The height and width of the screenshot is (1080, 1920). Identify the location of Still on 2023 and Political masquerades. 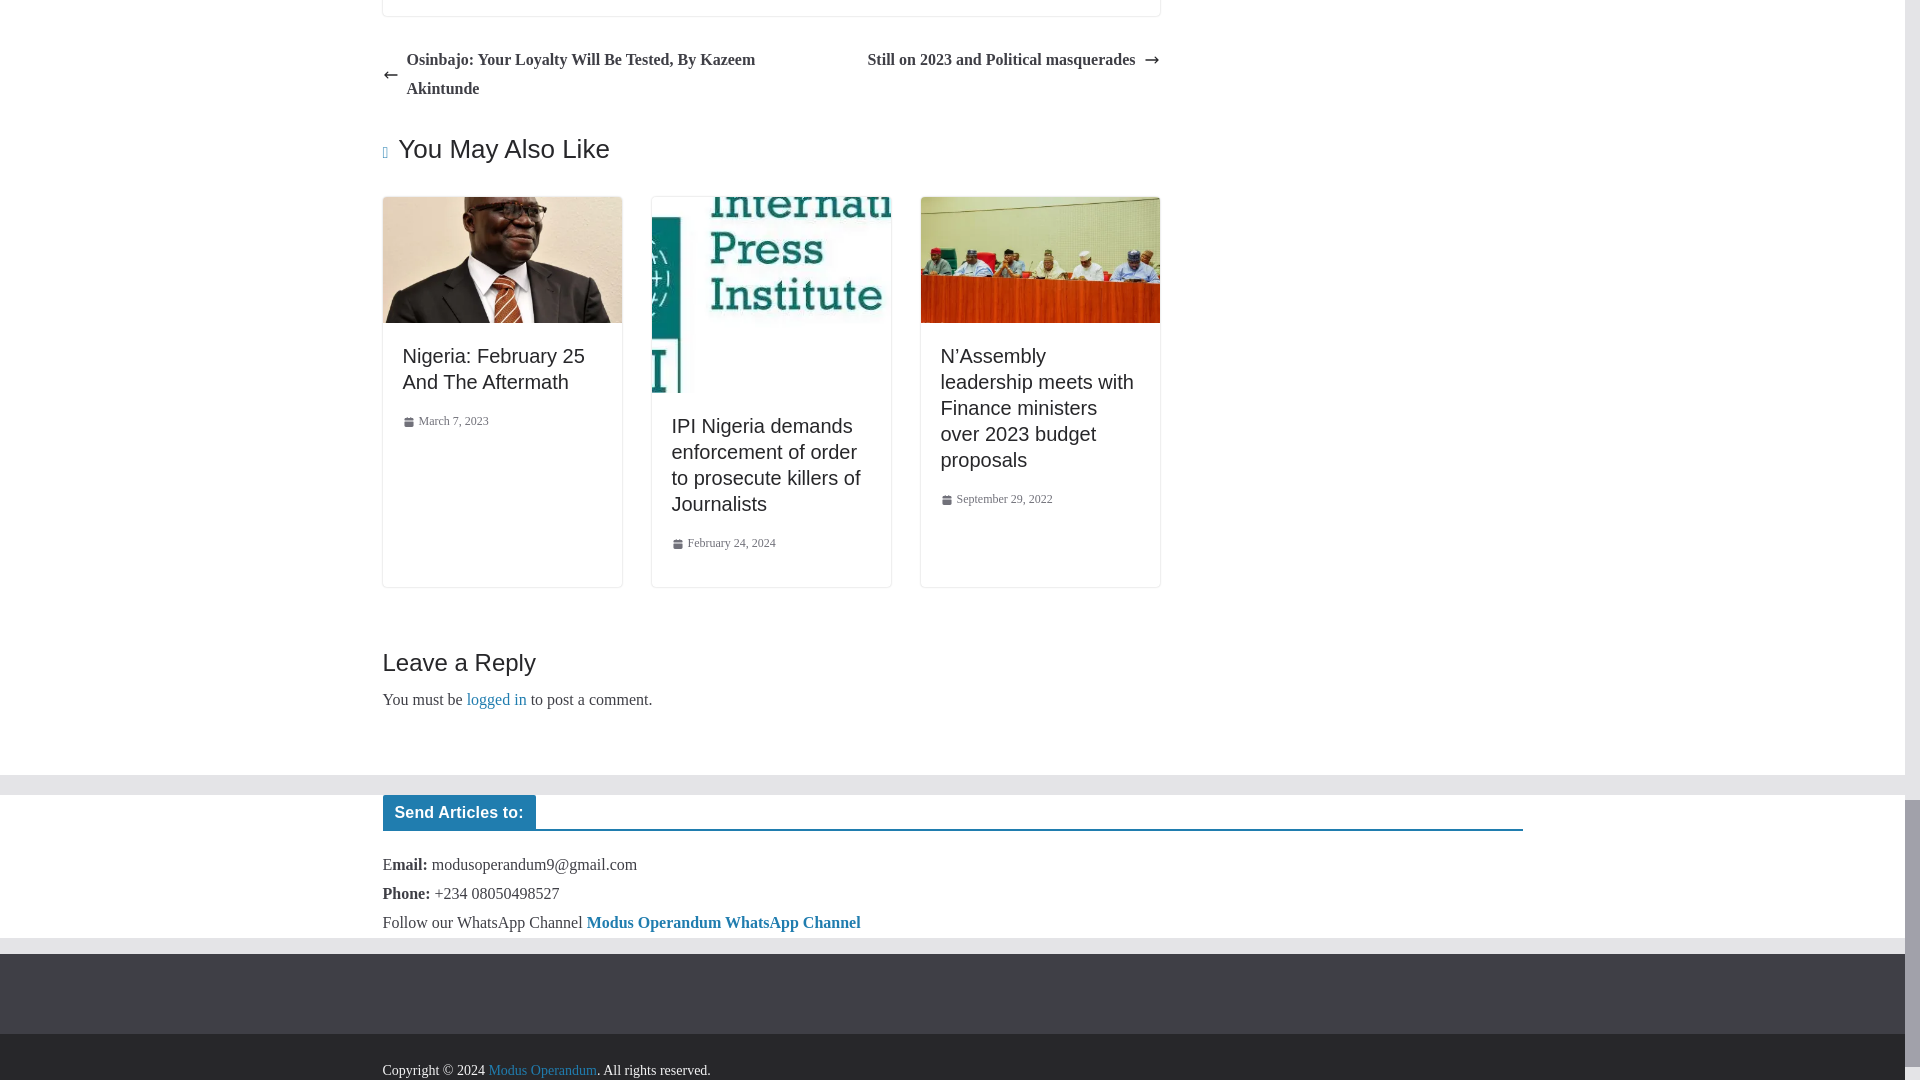
(1013, 60).